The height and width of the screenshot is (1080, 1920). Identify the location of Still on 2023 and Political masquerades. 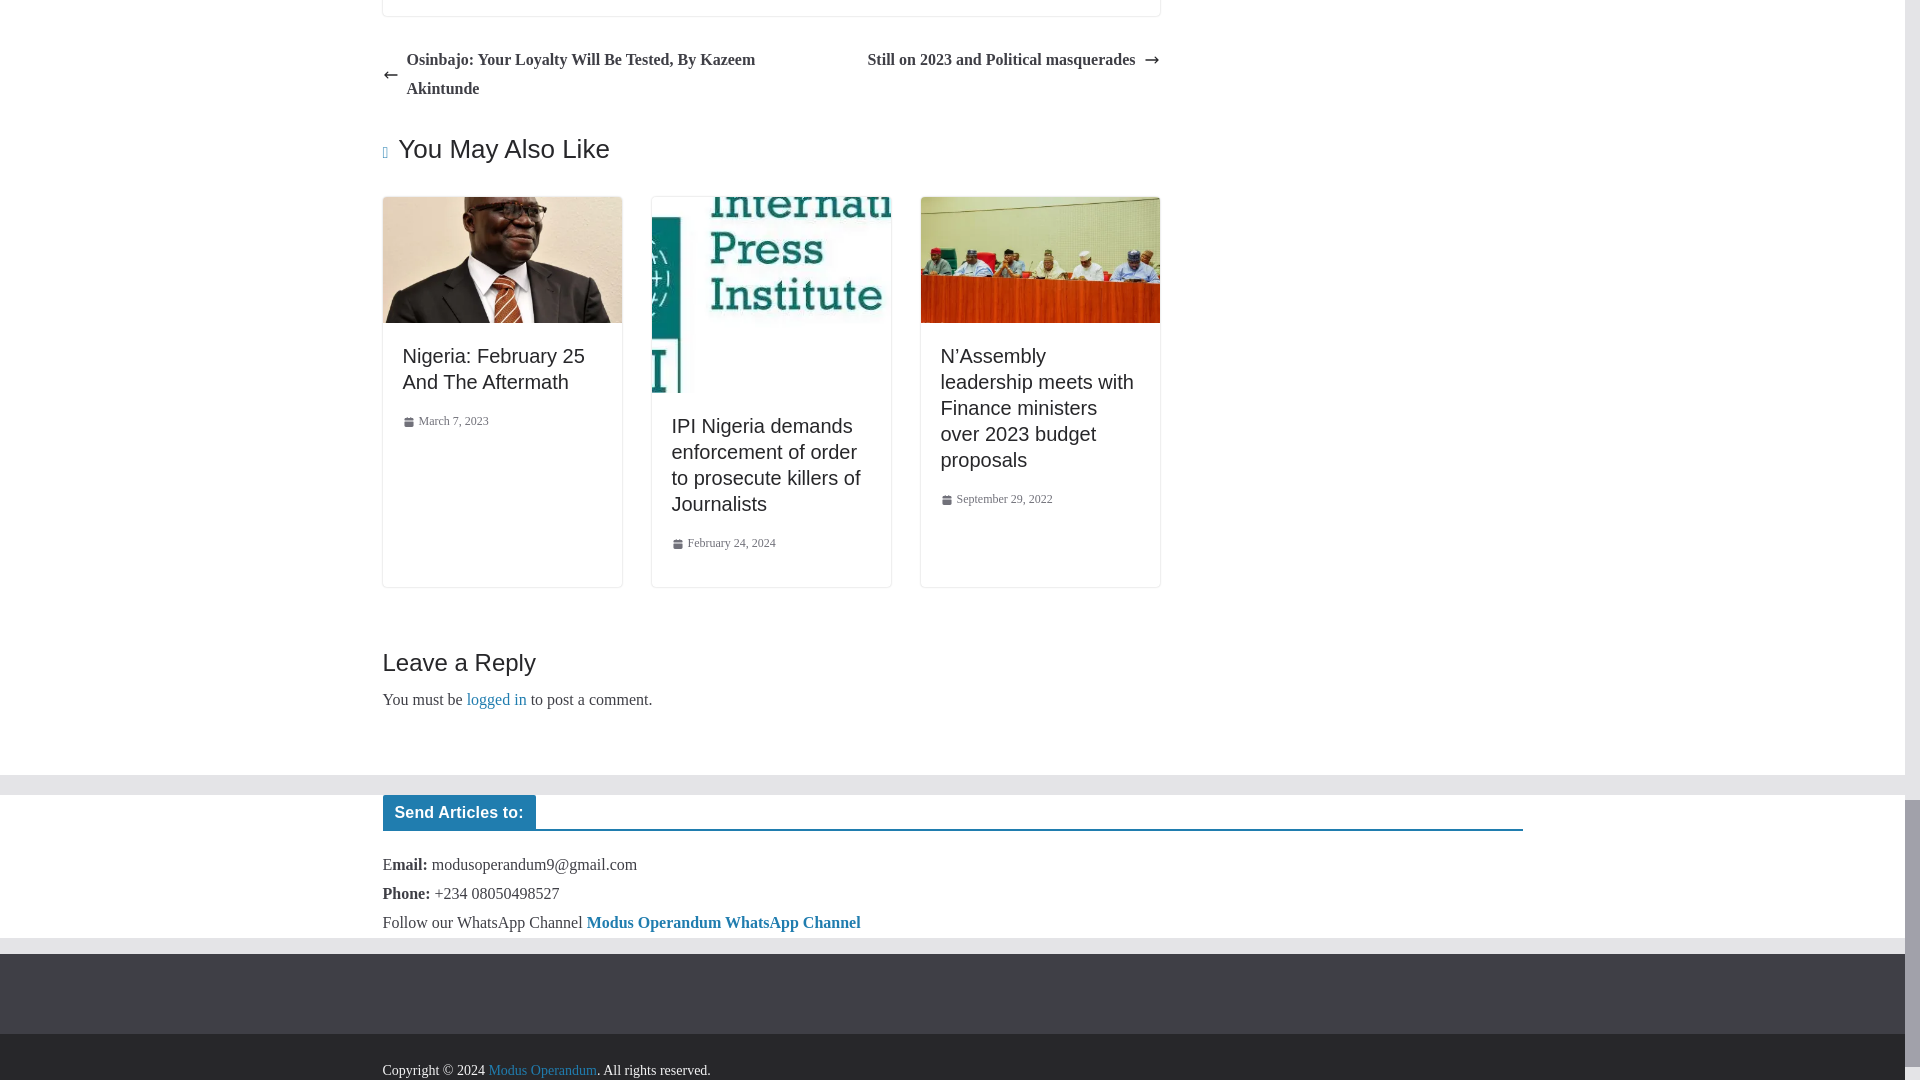
(1013, 60).